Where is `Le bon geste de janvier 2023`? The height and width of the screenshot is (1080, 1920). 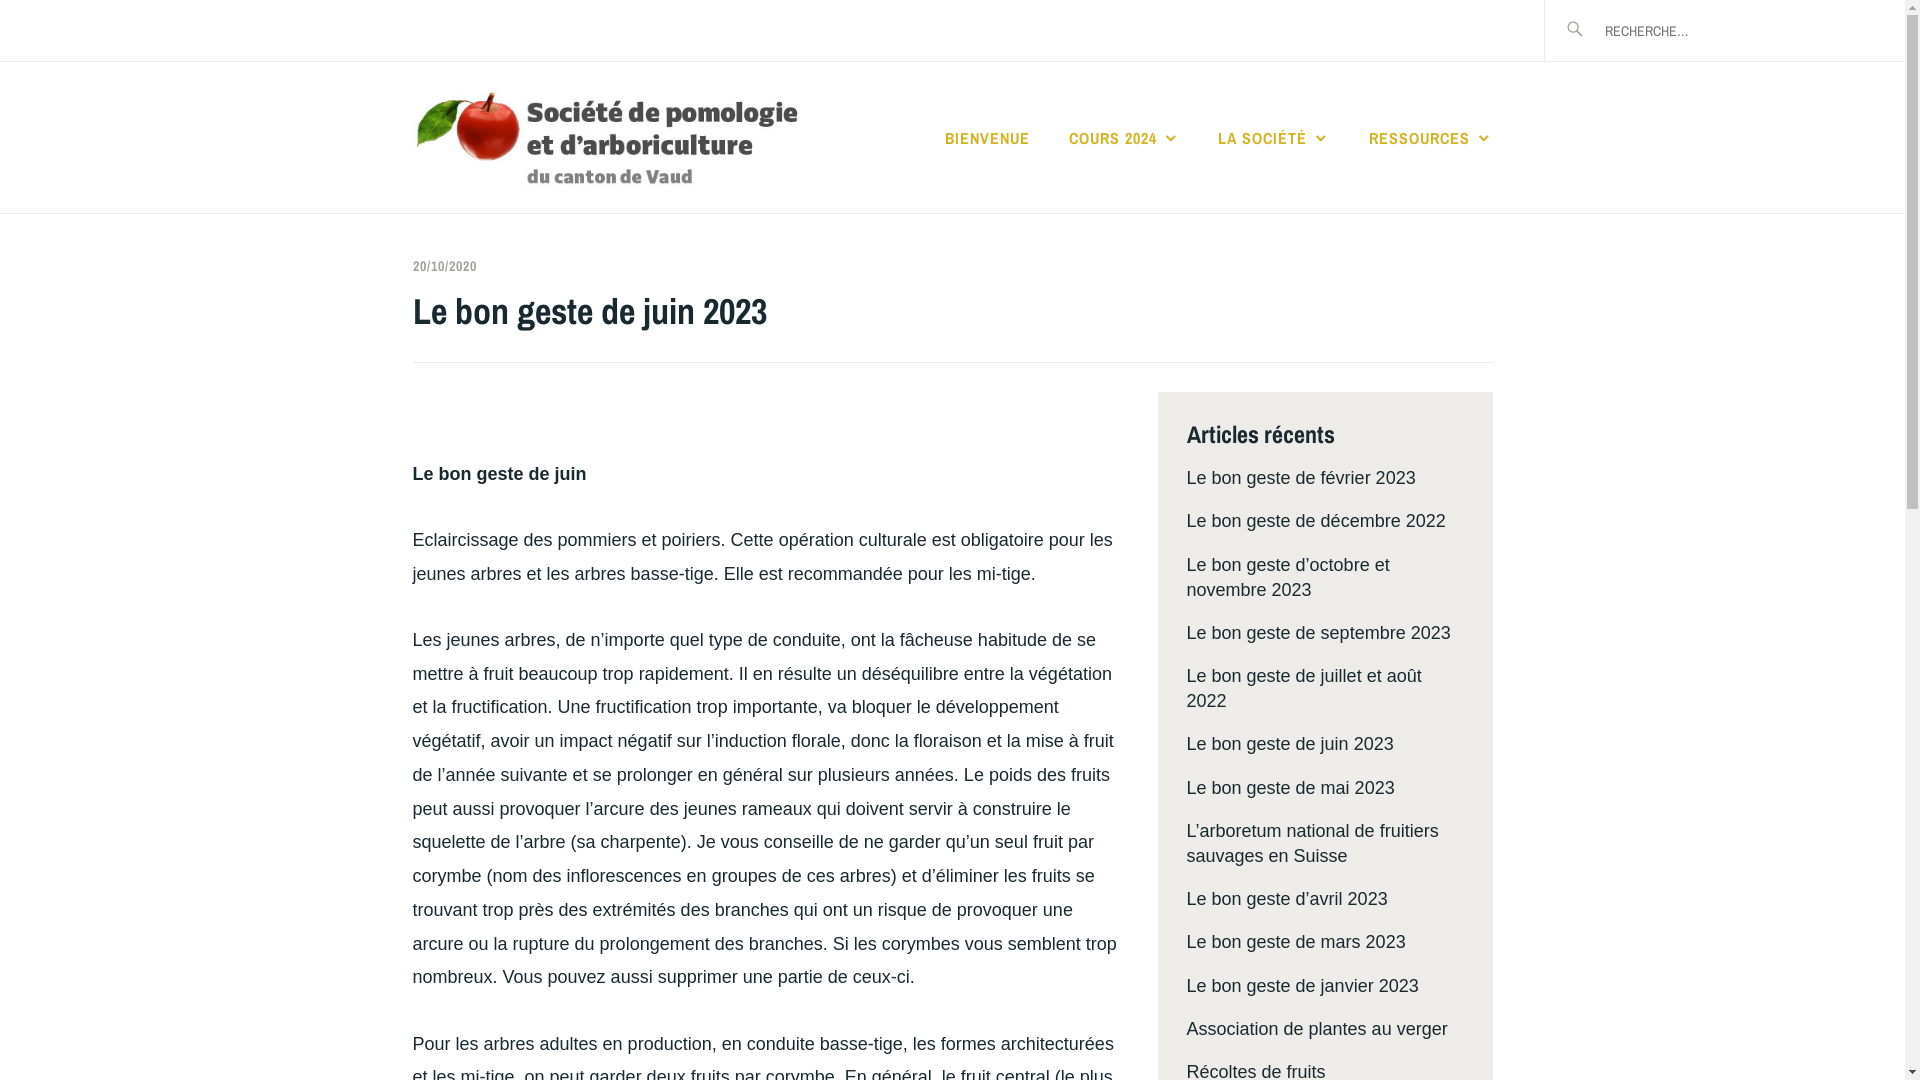
Le bon geste de janvier 2023 is located at coordinates (1302, 986).